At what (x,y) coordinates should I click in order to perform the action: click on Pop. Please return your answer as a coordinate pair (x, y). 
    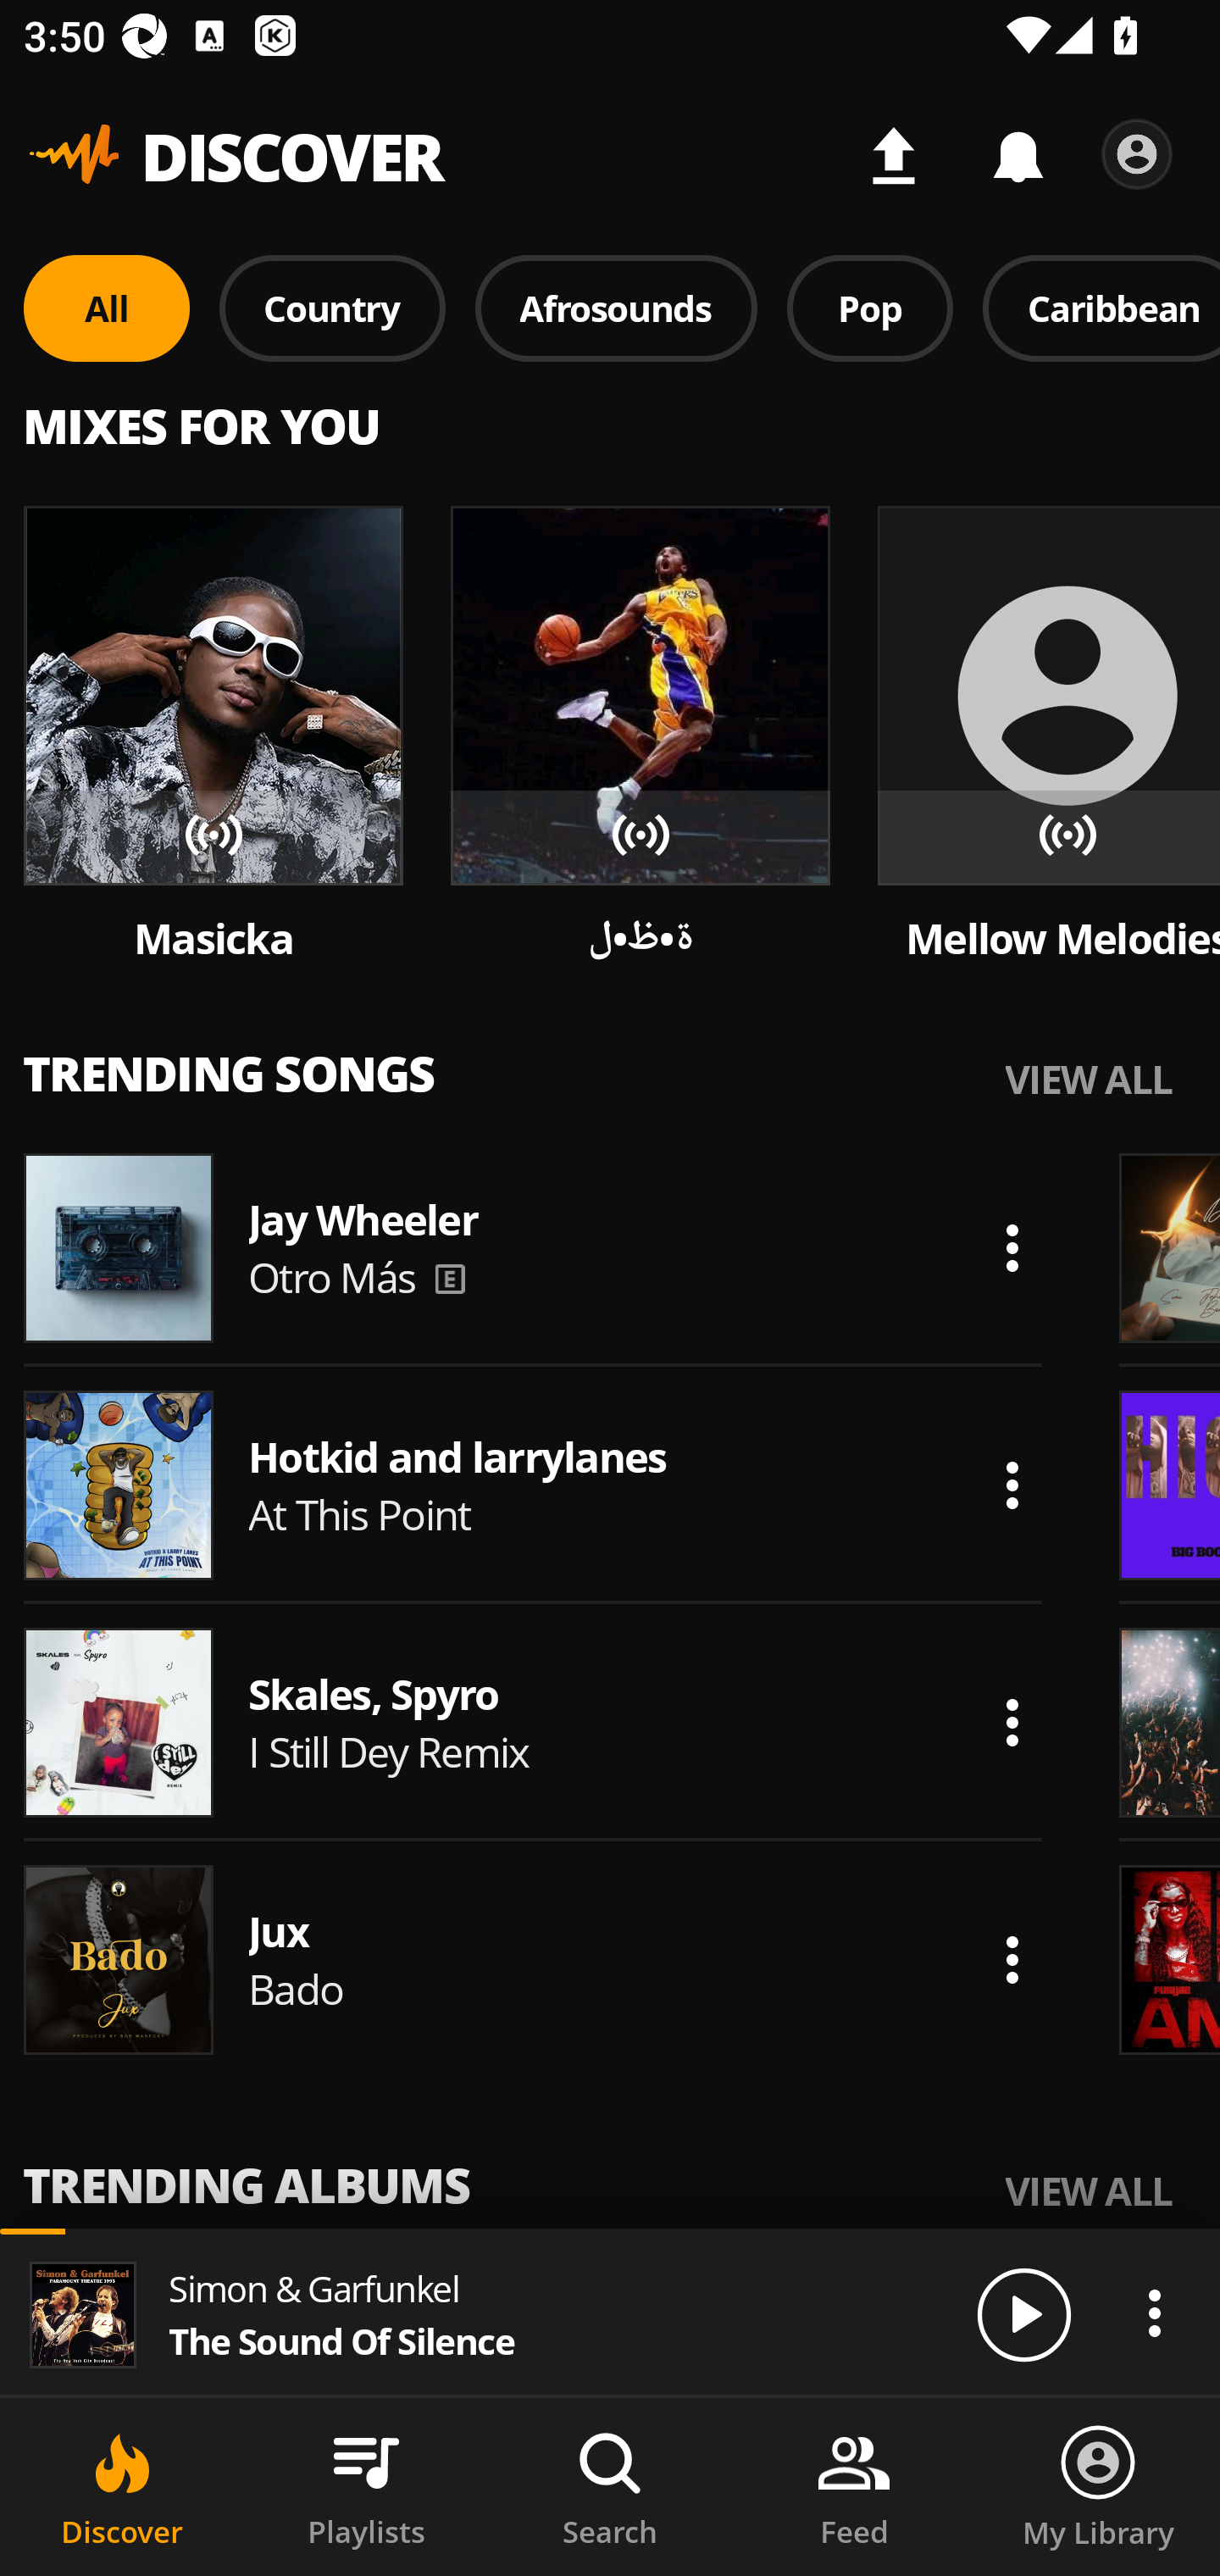
    Looking at the image, I should click on (869, 307).